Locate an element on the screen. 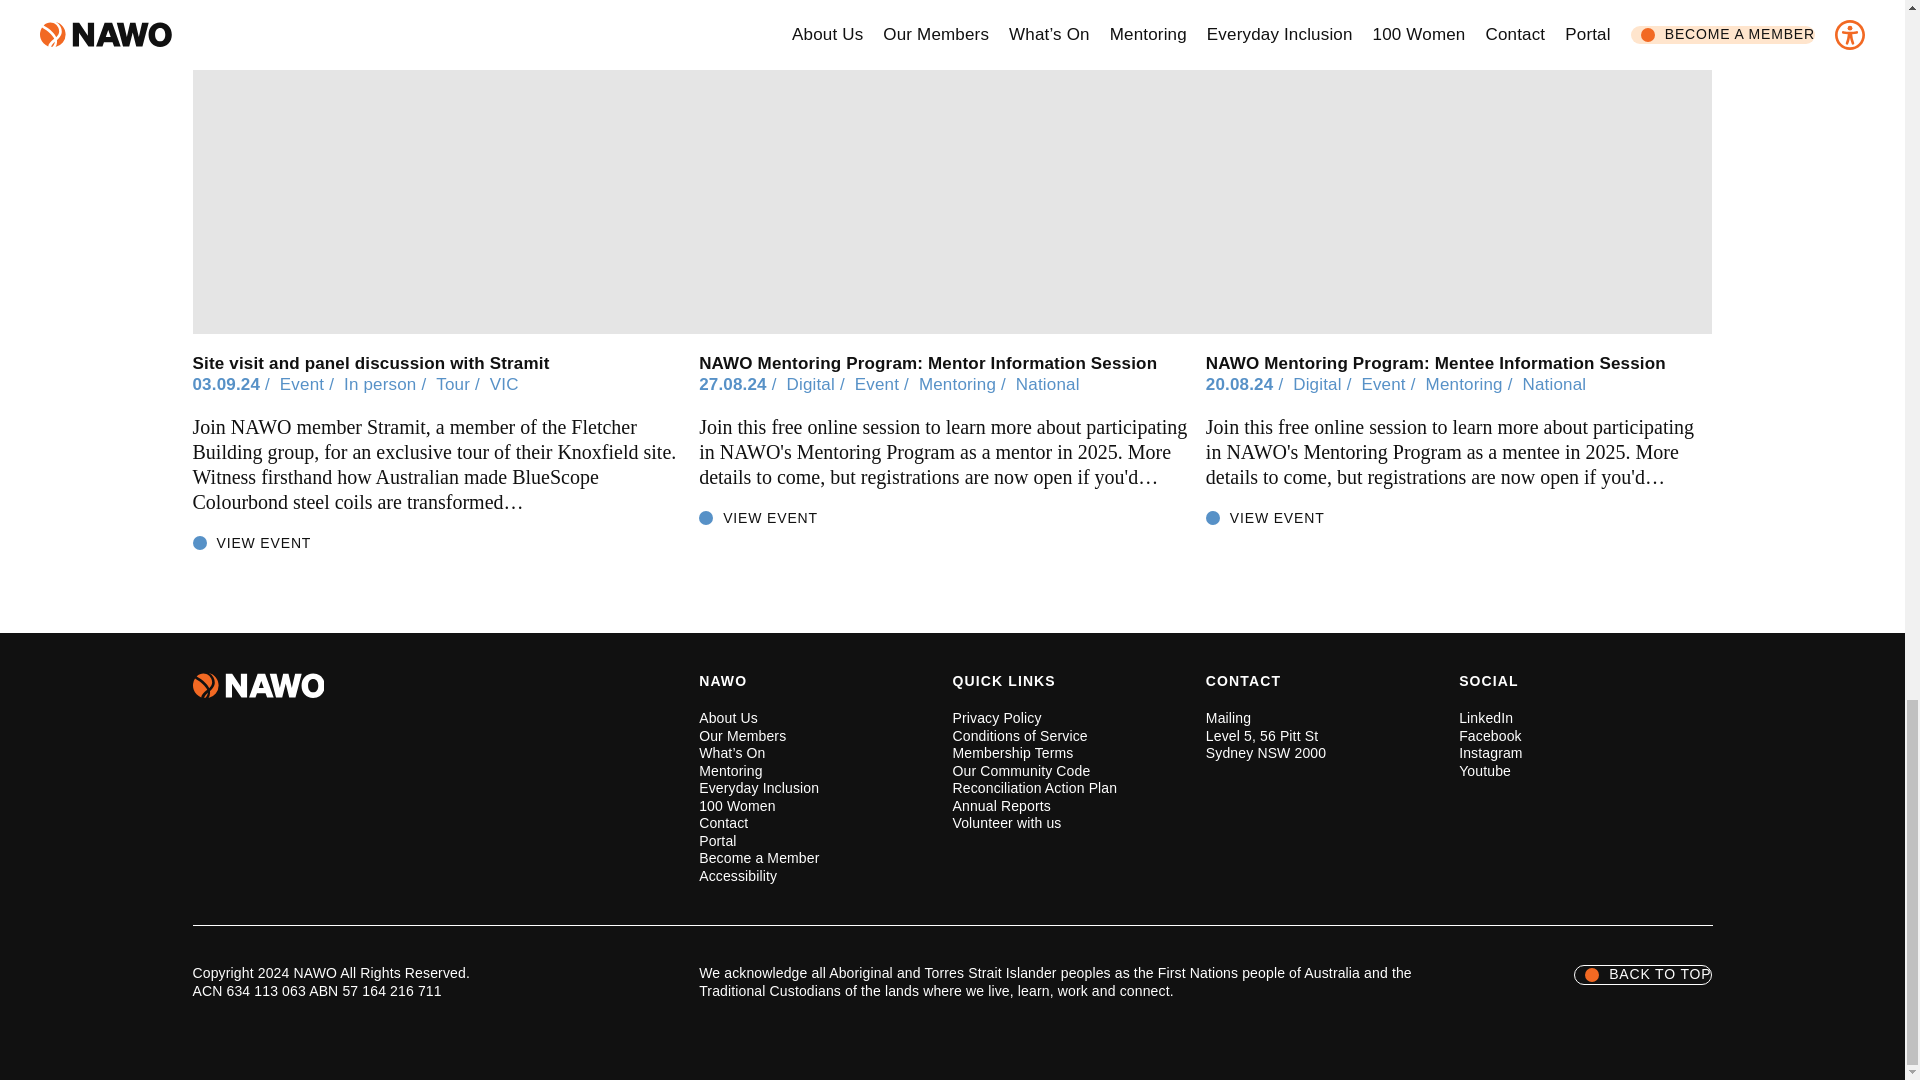 This screenshot has height=1080, width=1920. VIC is located at coordinates (504, 384).